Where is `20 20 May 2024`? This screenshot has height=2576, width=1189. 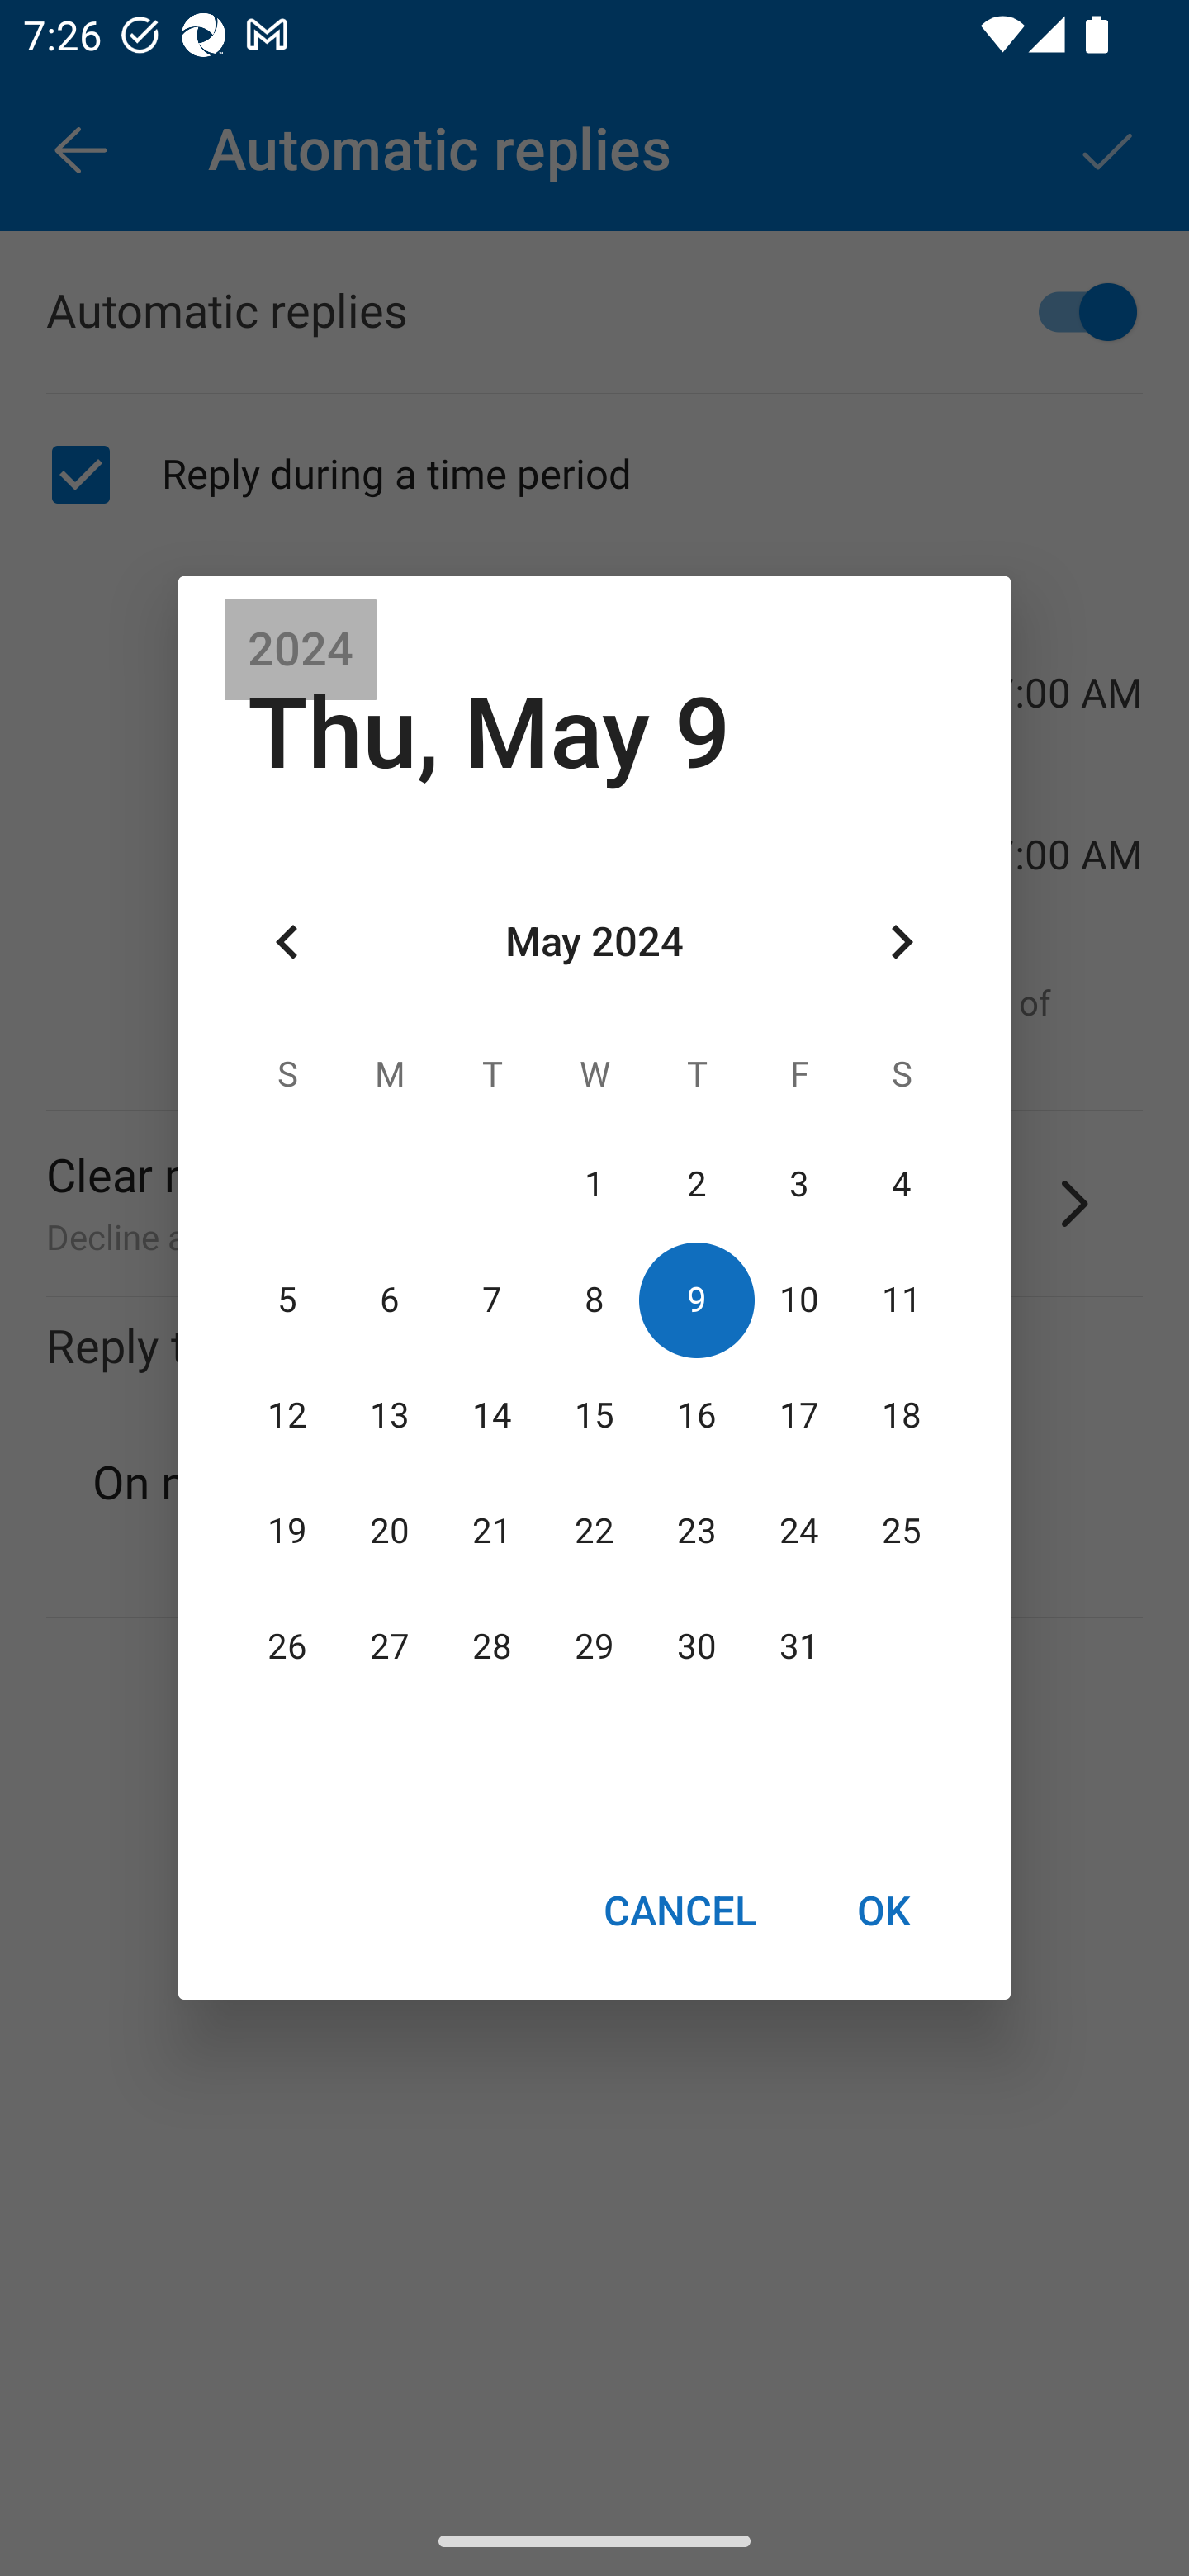 20 20 May 2024 is located at coordinates (390, 1531).